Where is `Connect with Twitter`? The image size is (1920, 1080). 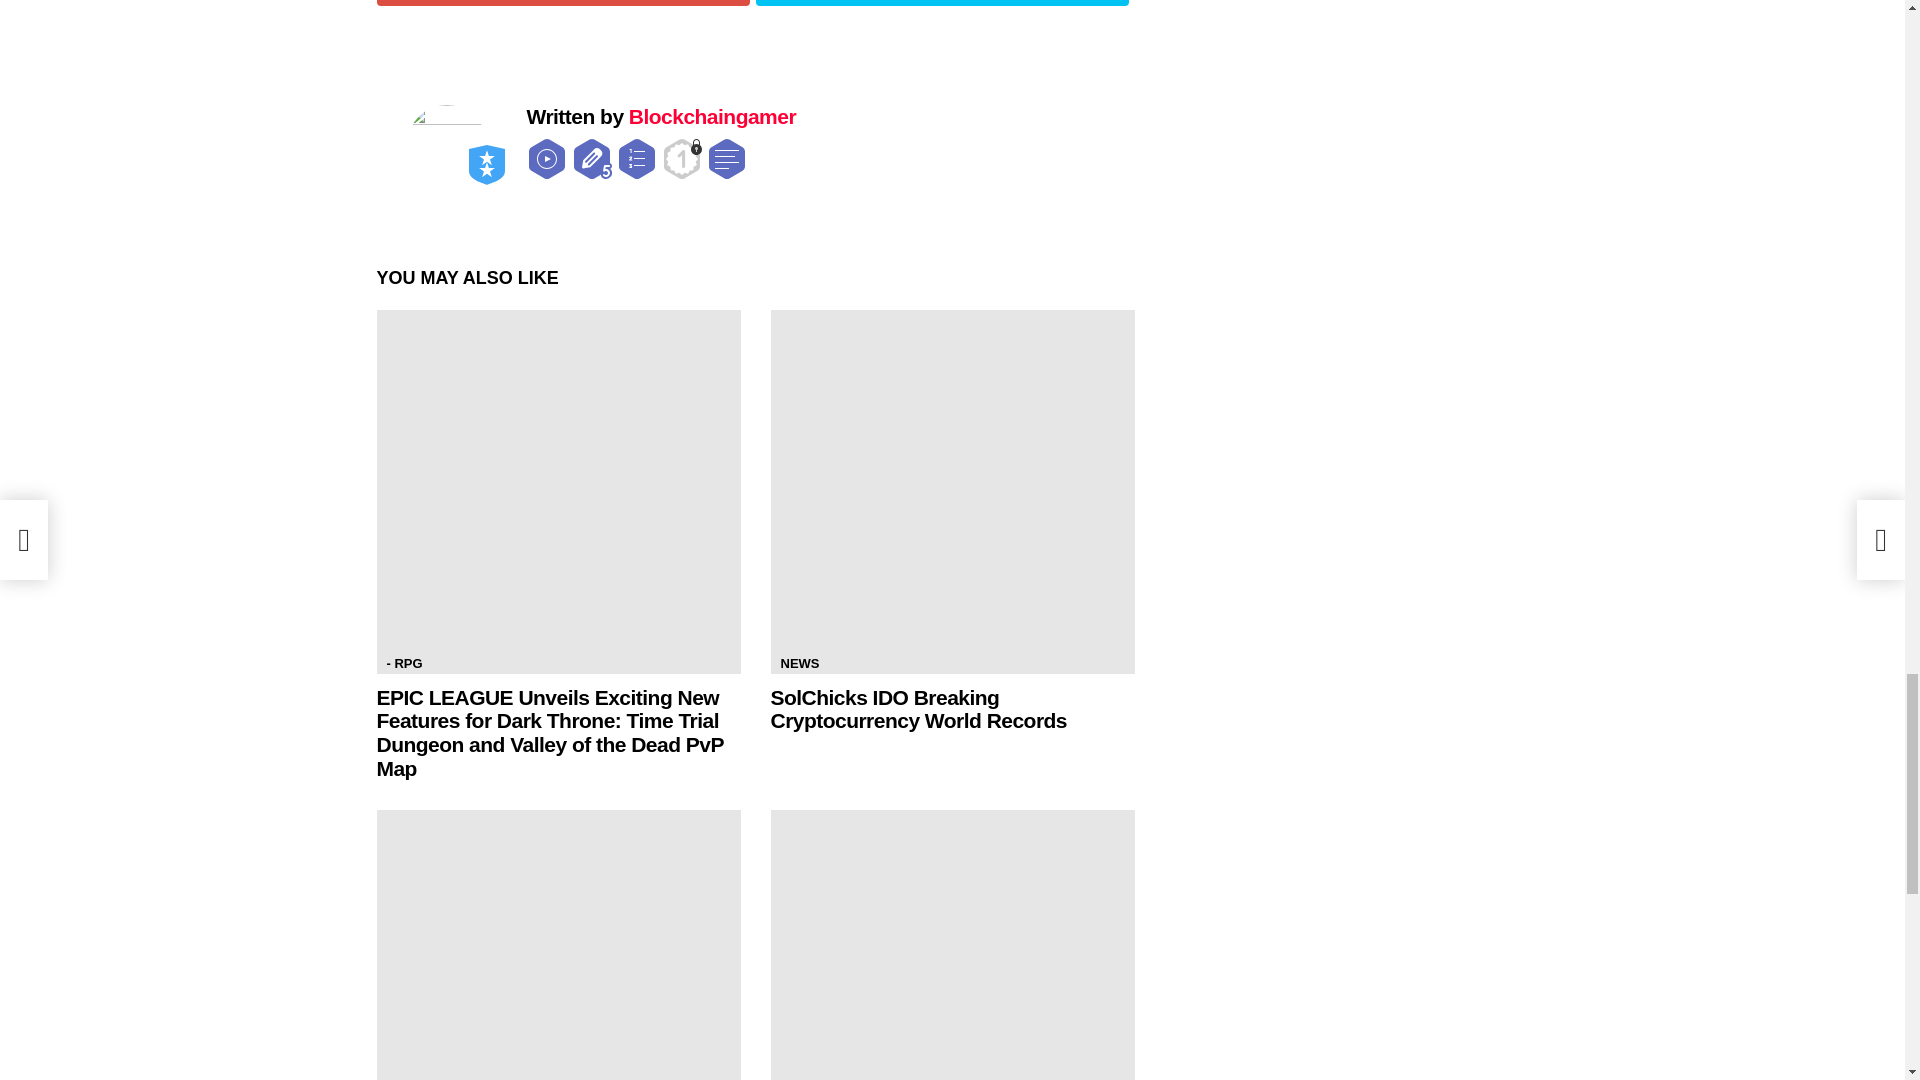
Connect with Twitter is located at coordinates (942, 3).